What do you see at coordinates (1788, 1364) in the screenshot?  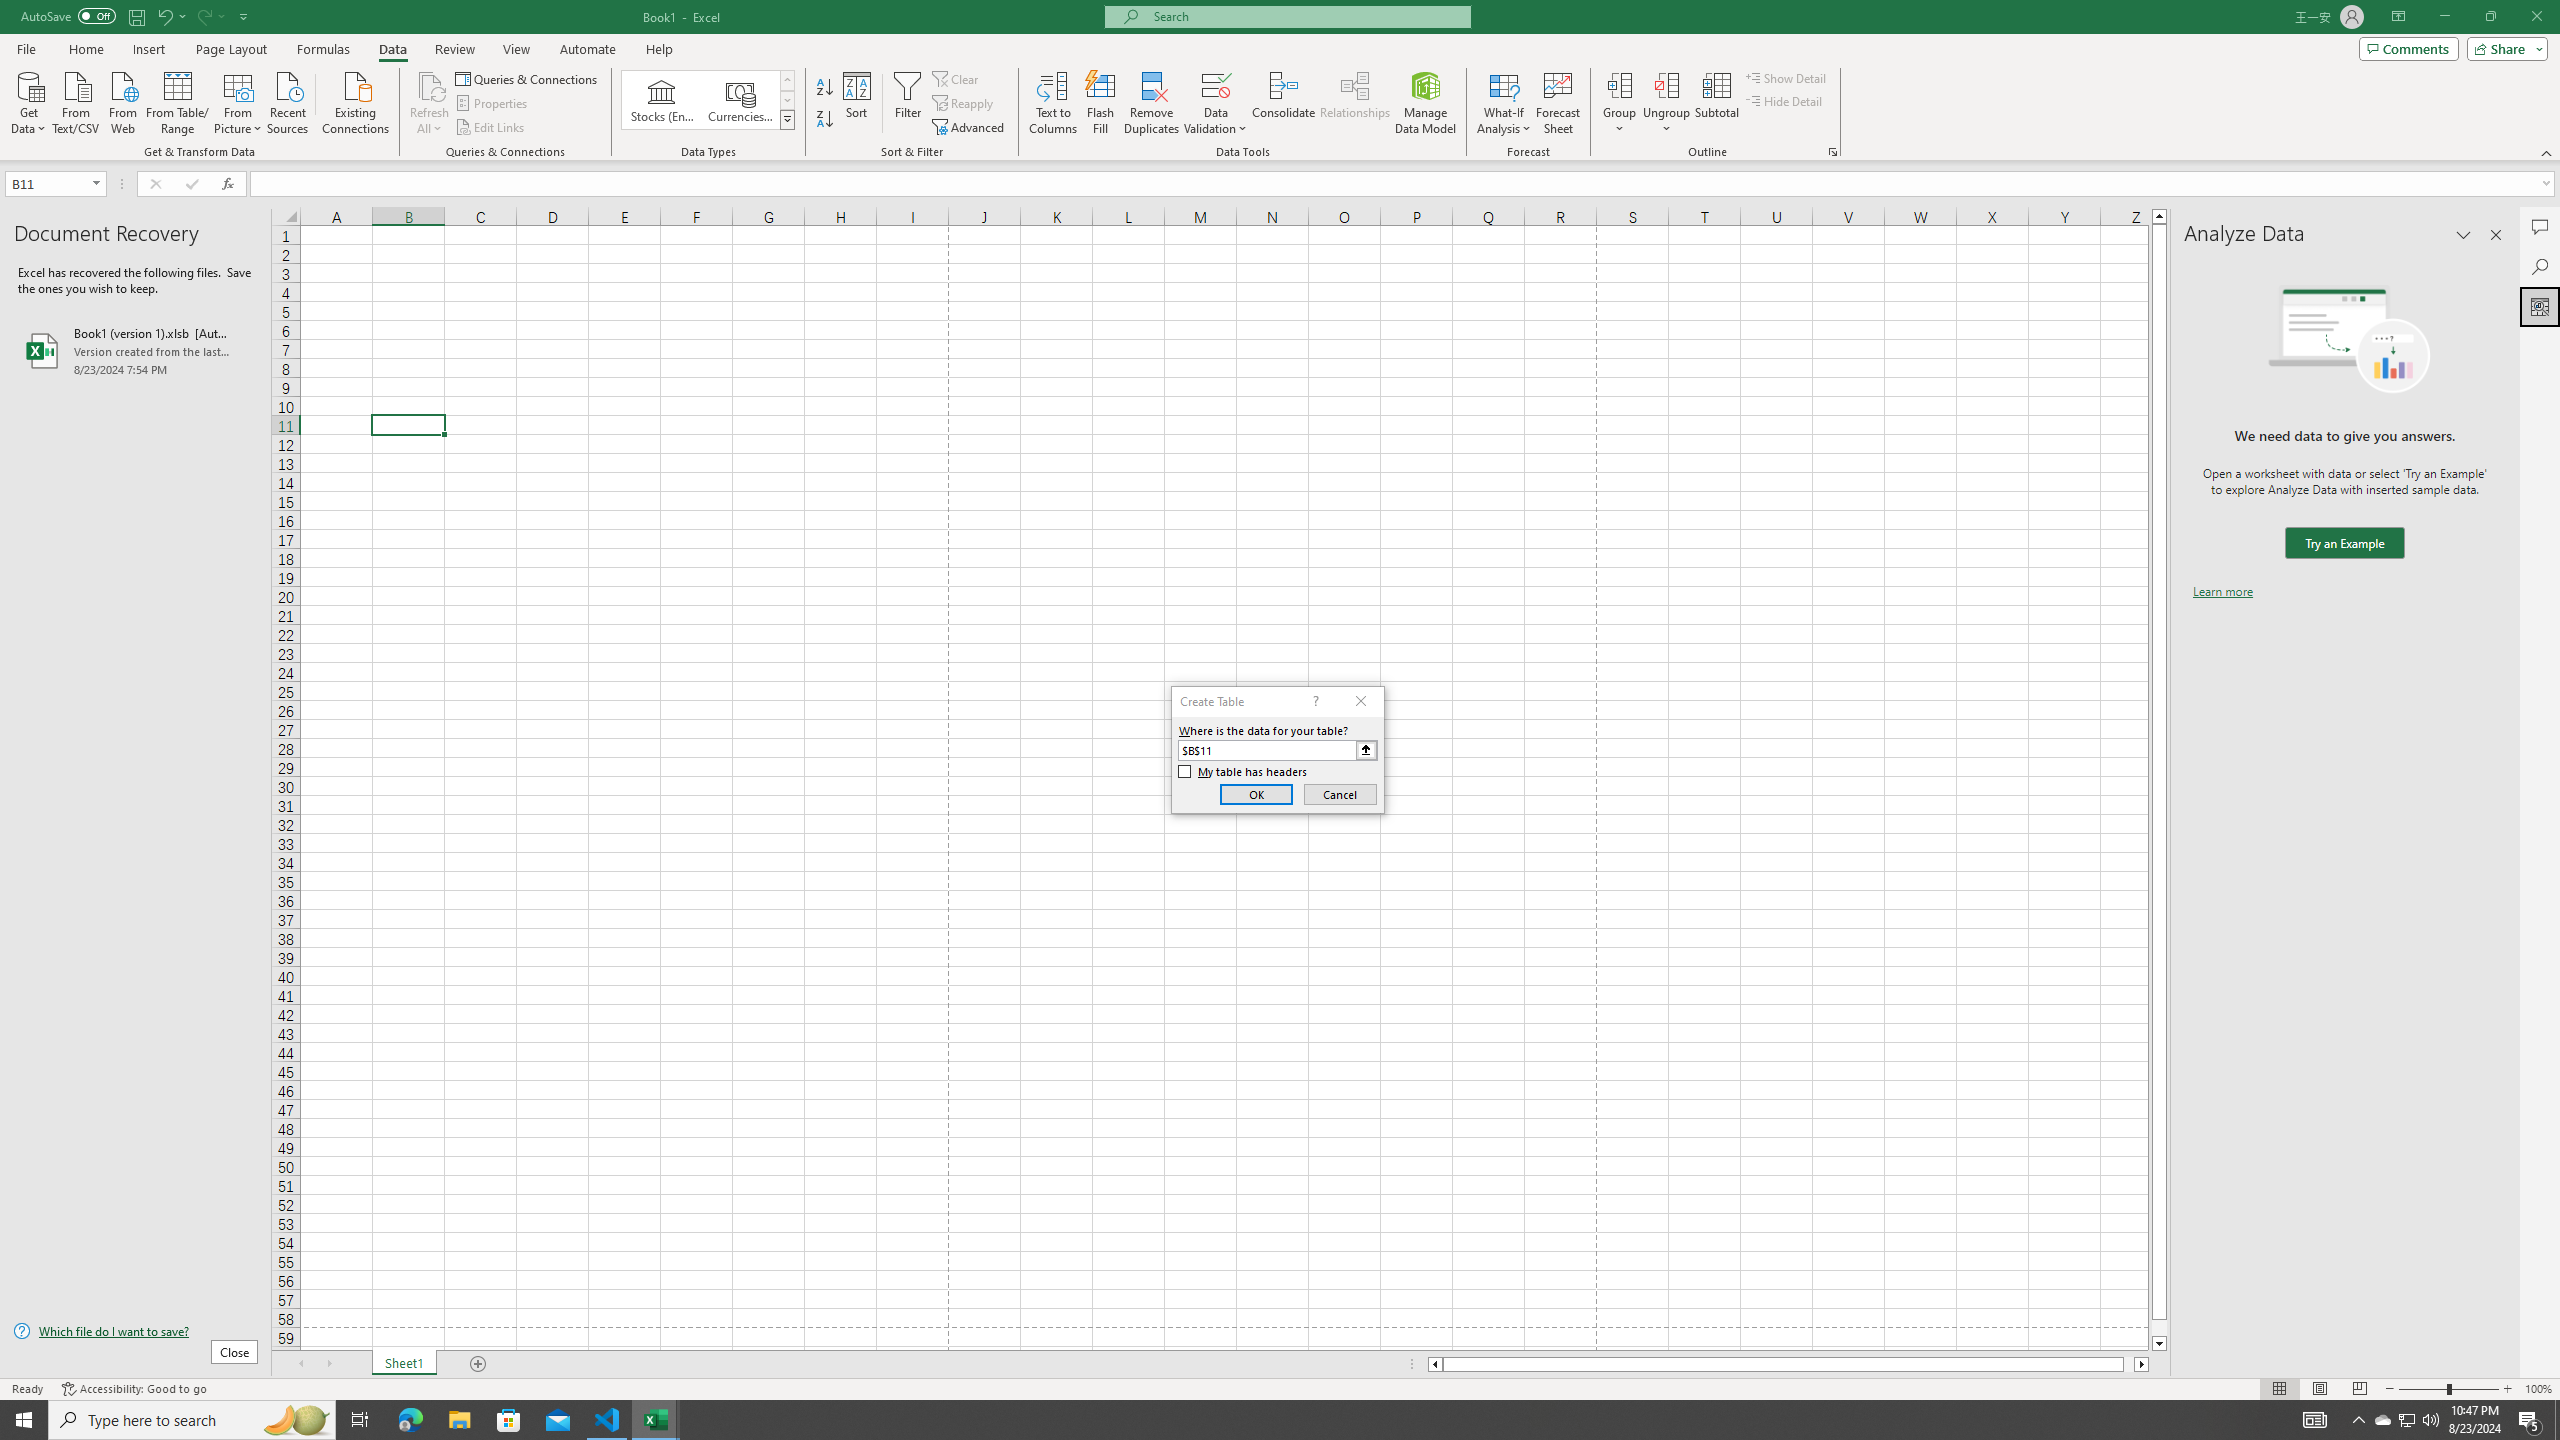 I see `Class: NetUIScrollBar` at bounding box center [1788, 1364].